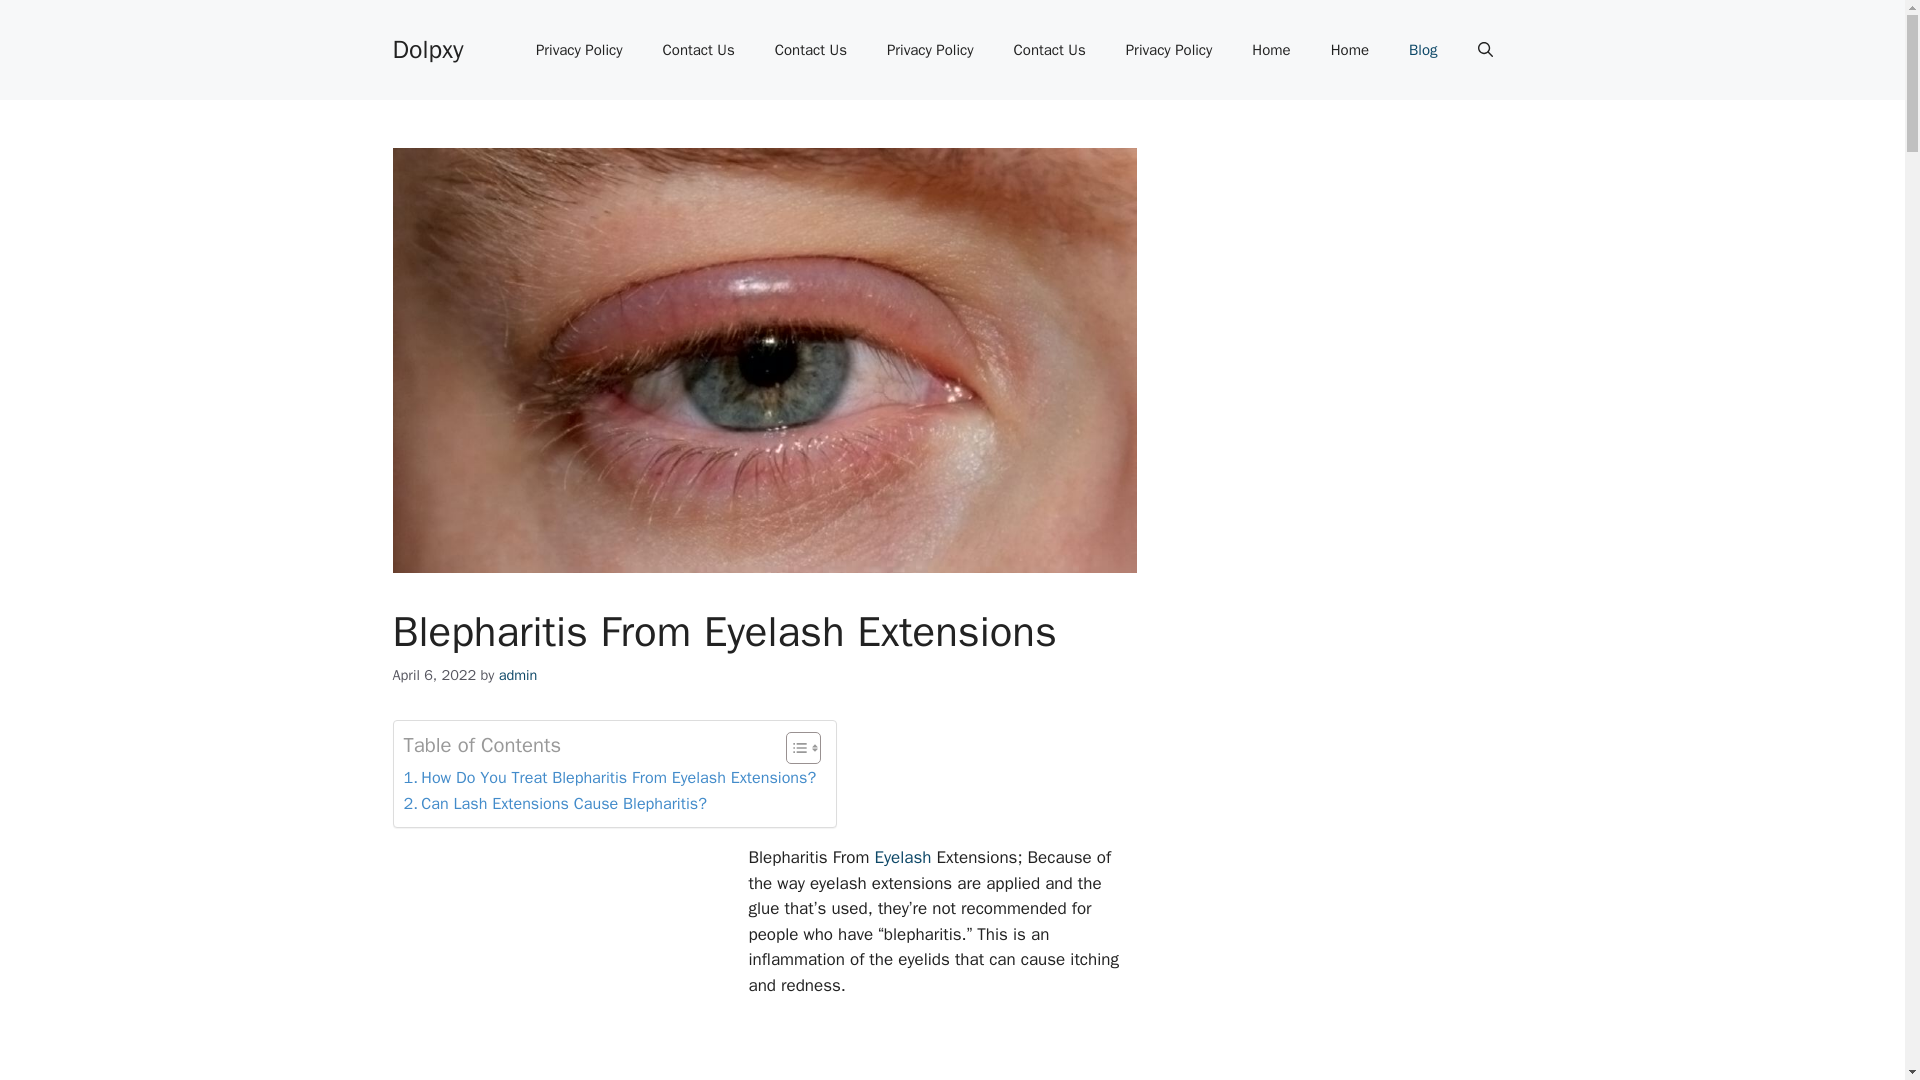  I want to click on Contact Us, so click(698, 50).